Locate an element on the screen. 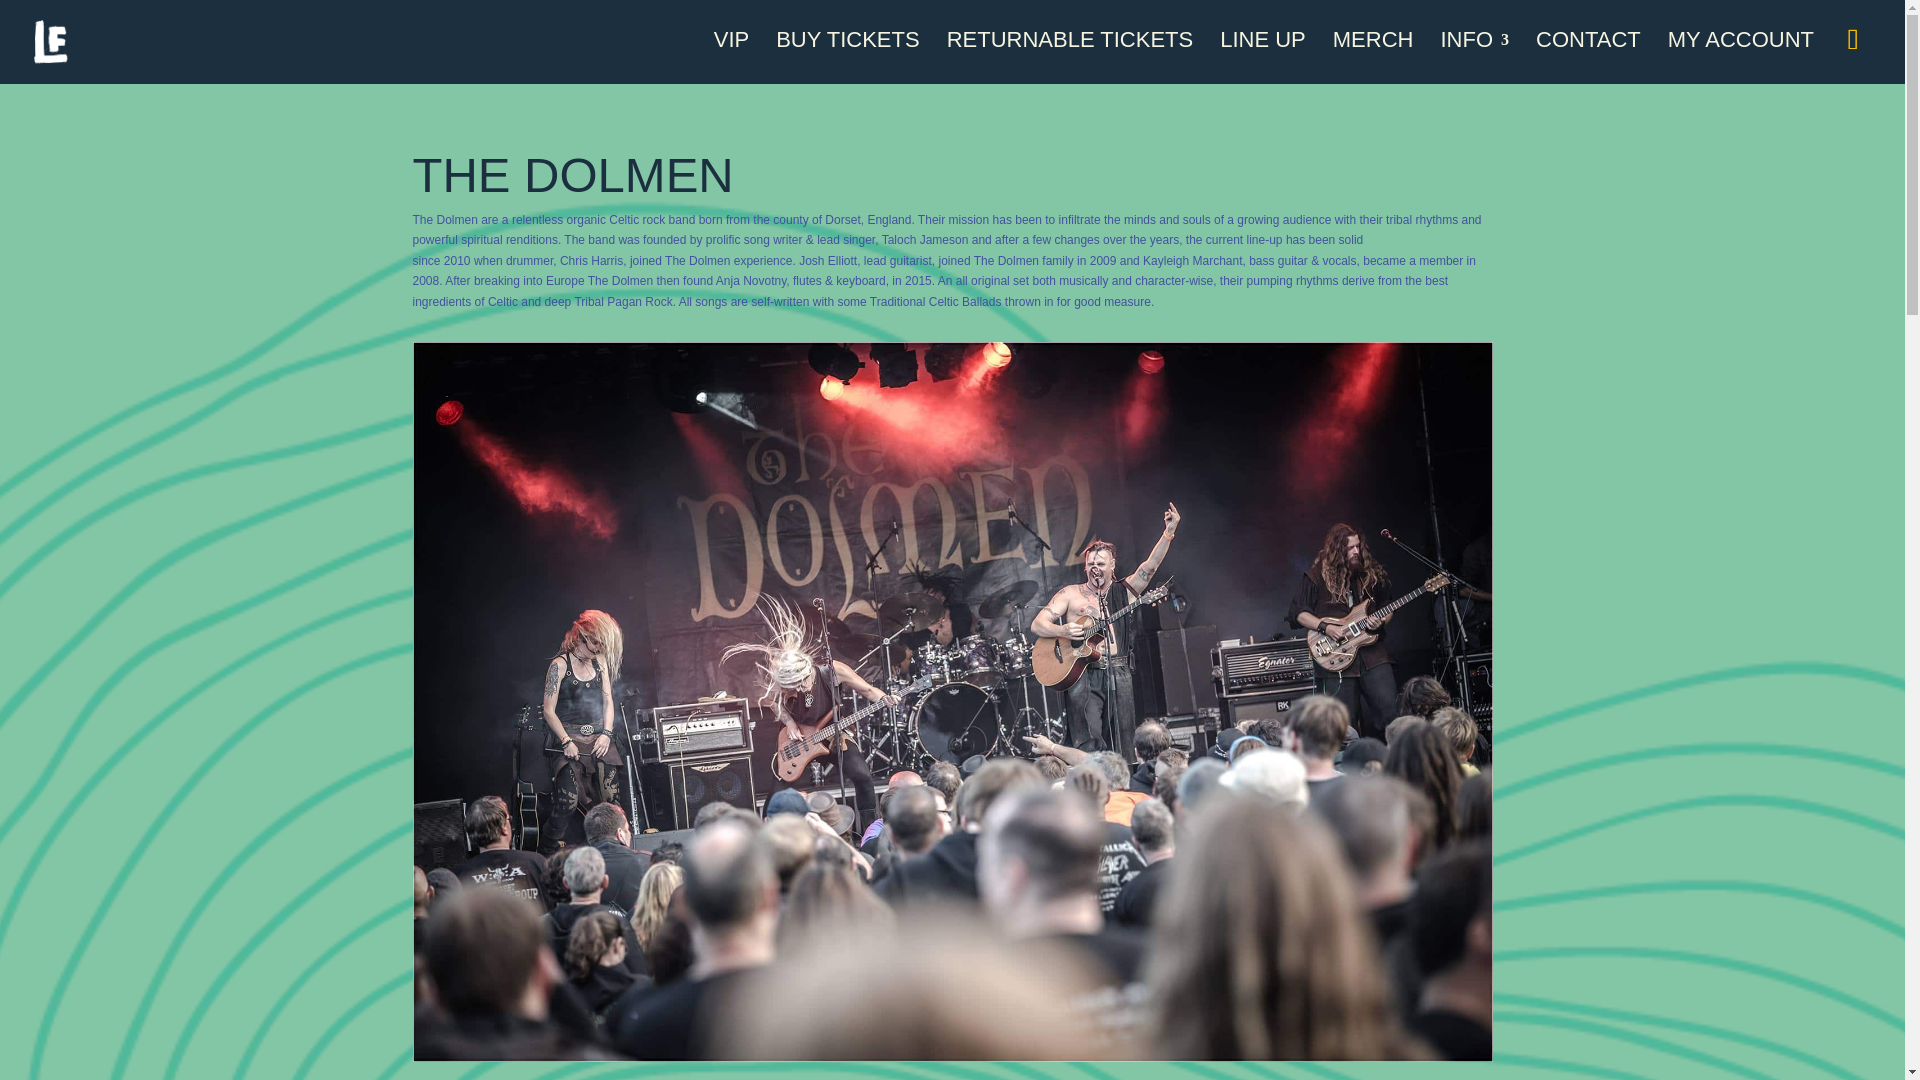 This screenshot has height=1080, width=1920. CONTACT is located at coordinates (1588, 58).